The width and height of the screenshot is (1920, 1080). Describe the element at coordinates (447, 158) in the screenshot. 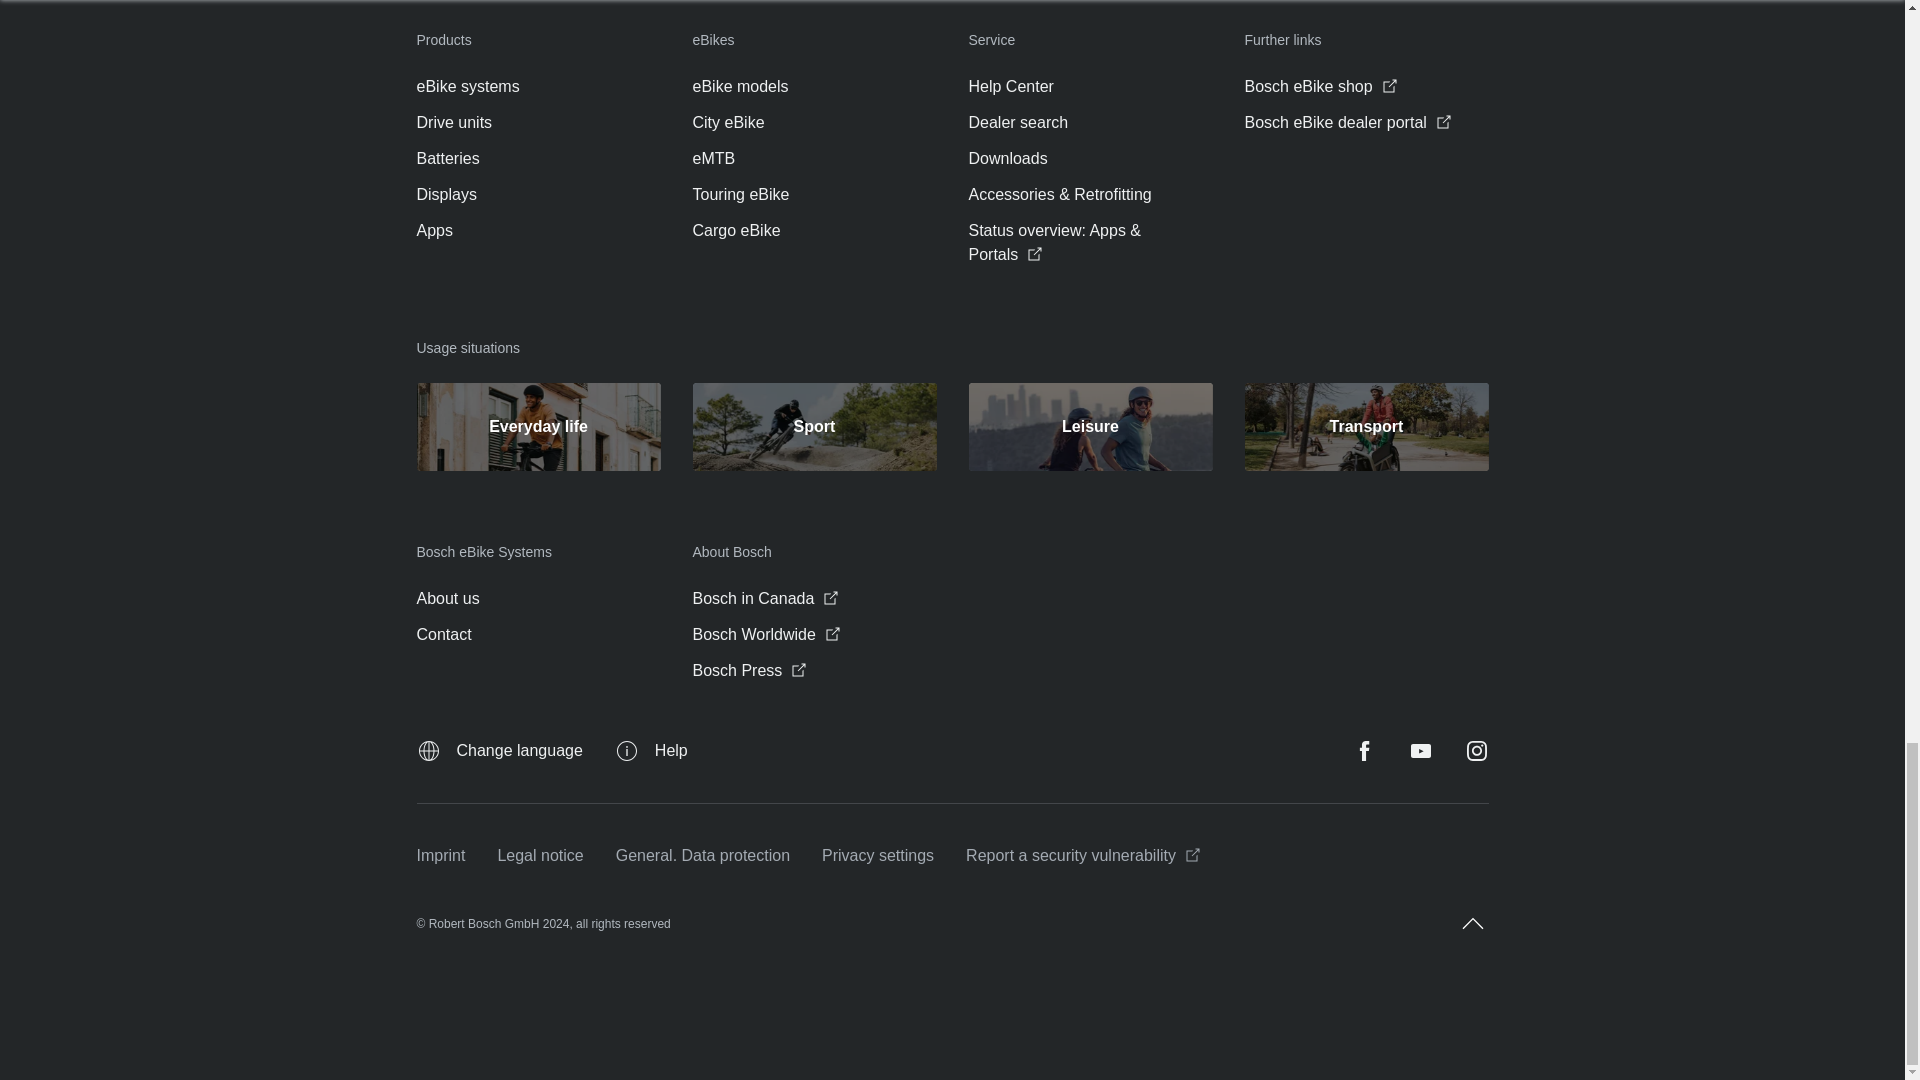

I see `Batteries` at that location.